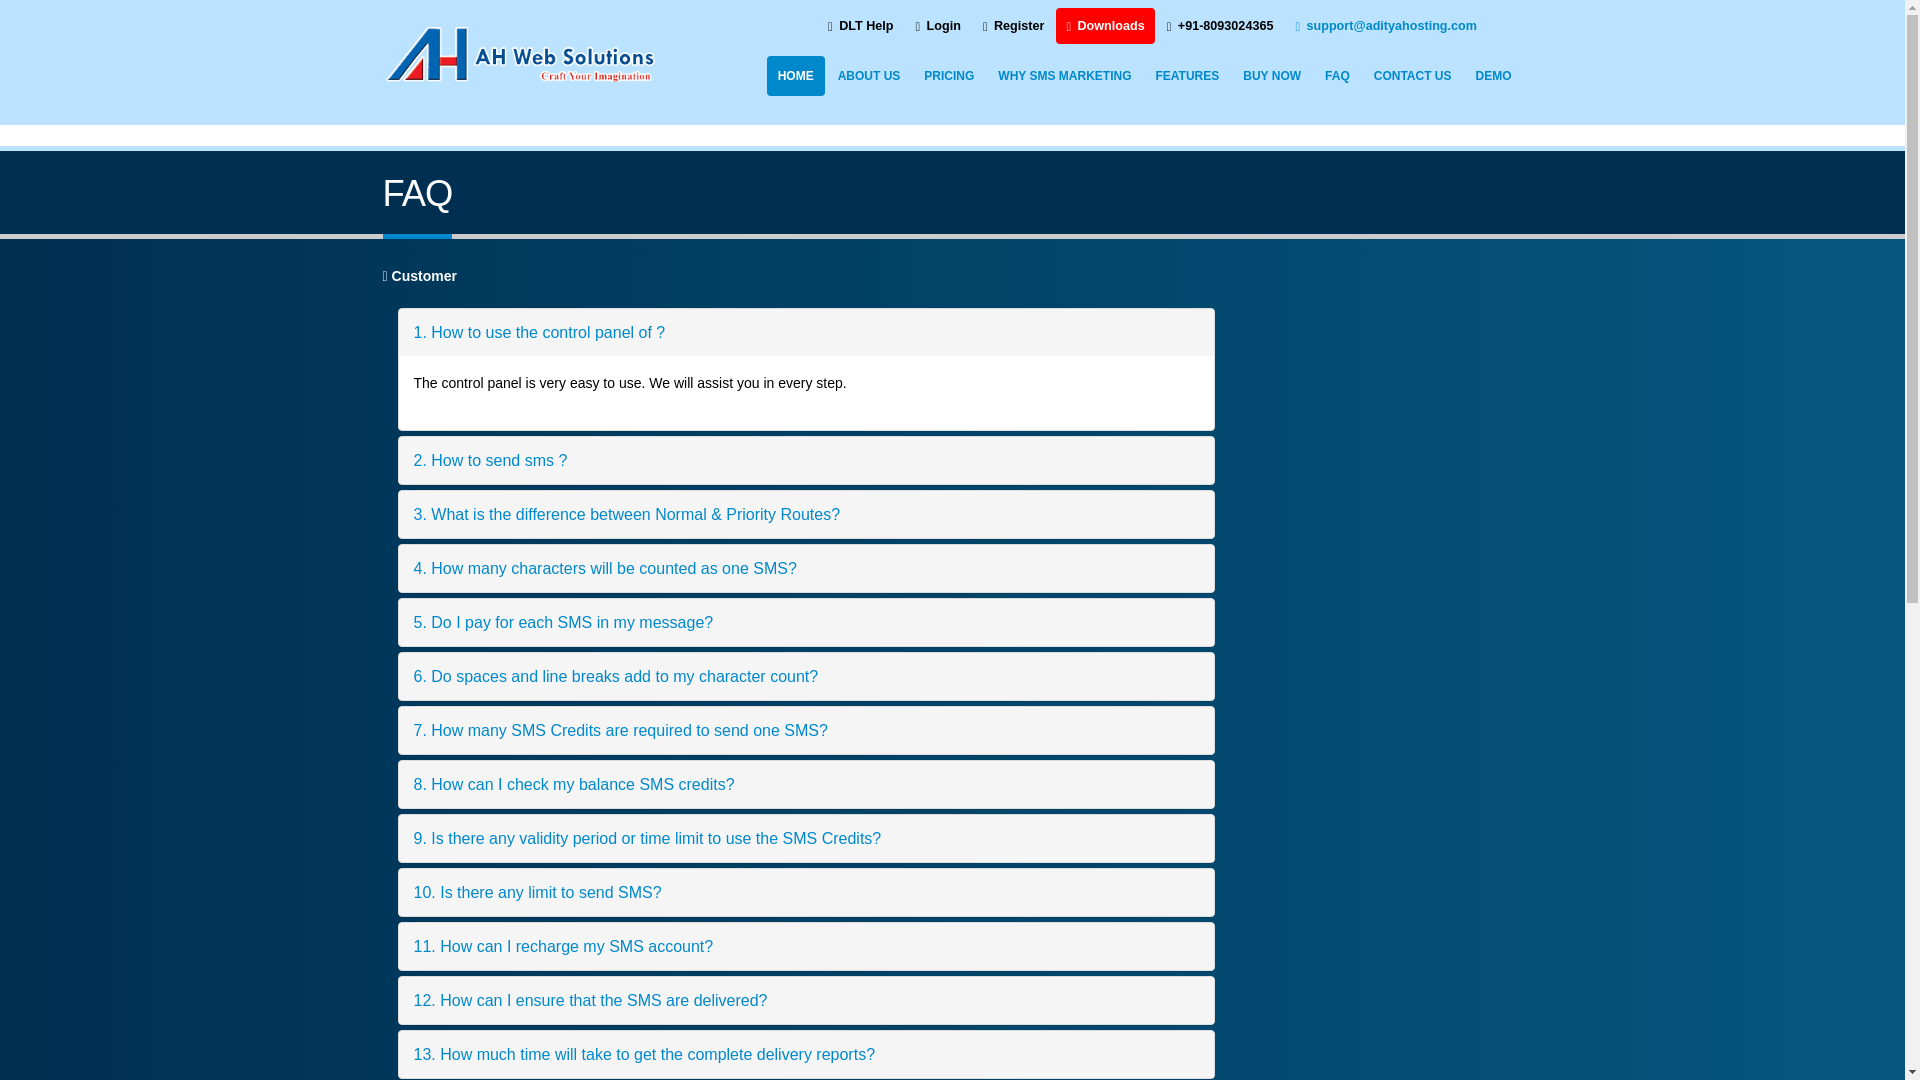 The width and height of the screenshot is (1920, 1080). I want to click on PRICING, so click(948, 76).